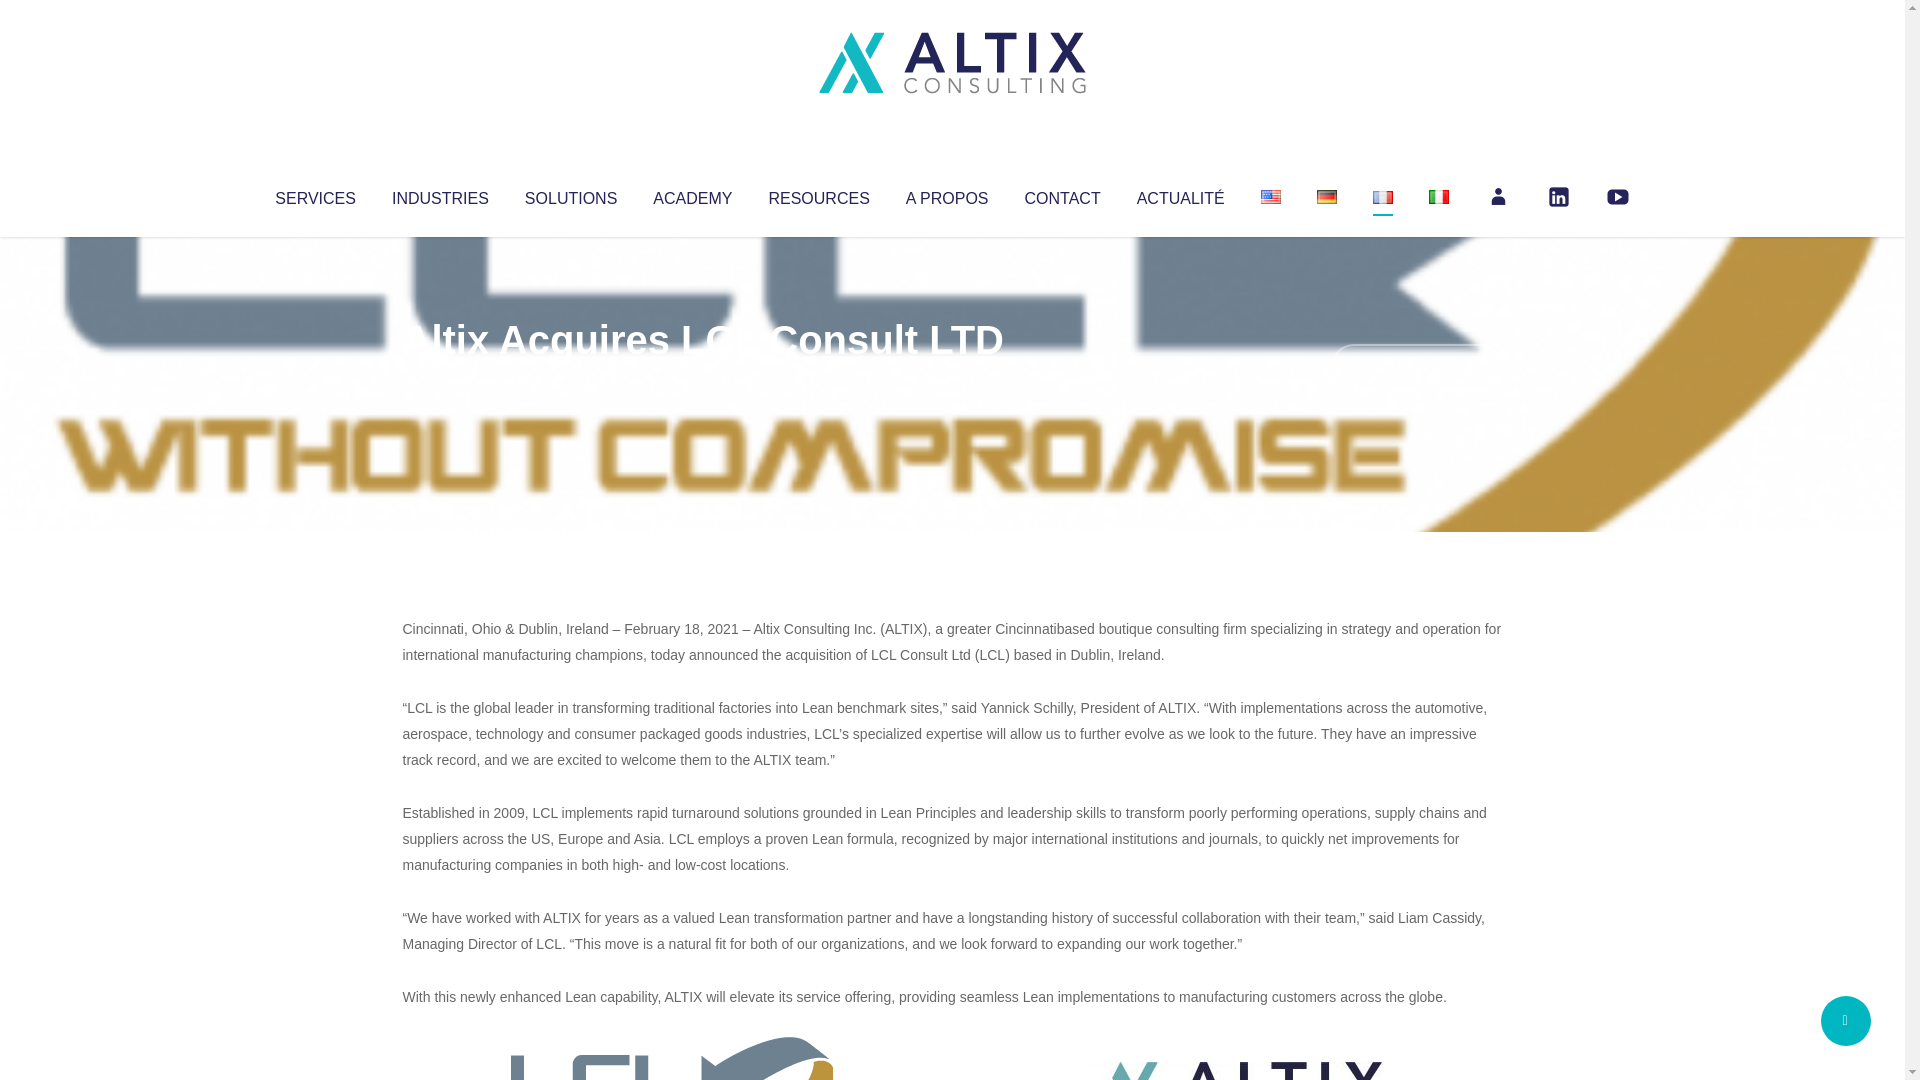 Image resolution: width=1920 pixels, height=1080 pixels. What do you see at coordinates (440, 380) in the screenshot?
I see `Articles par Altix` at bounding box center [440, 380].